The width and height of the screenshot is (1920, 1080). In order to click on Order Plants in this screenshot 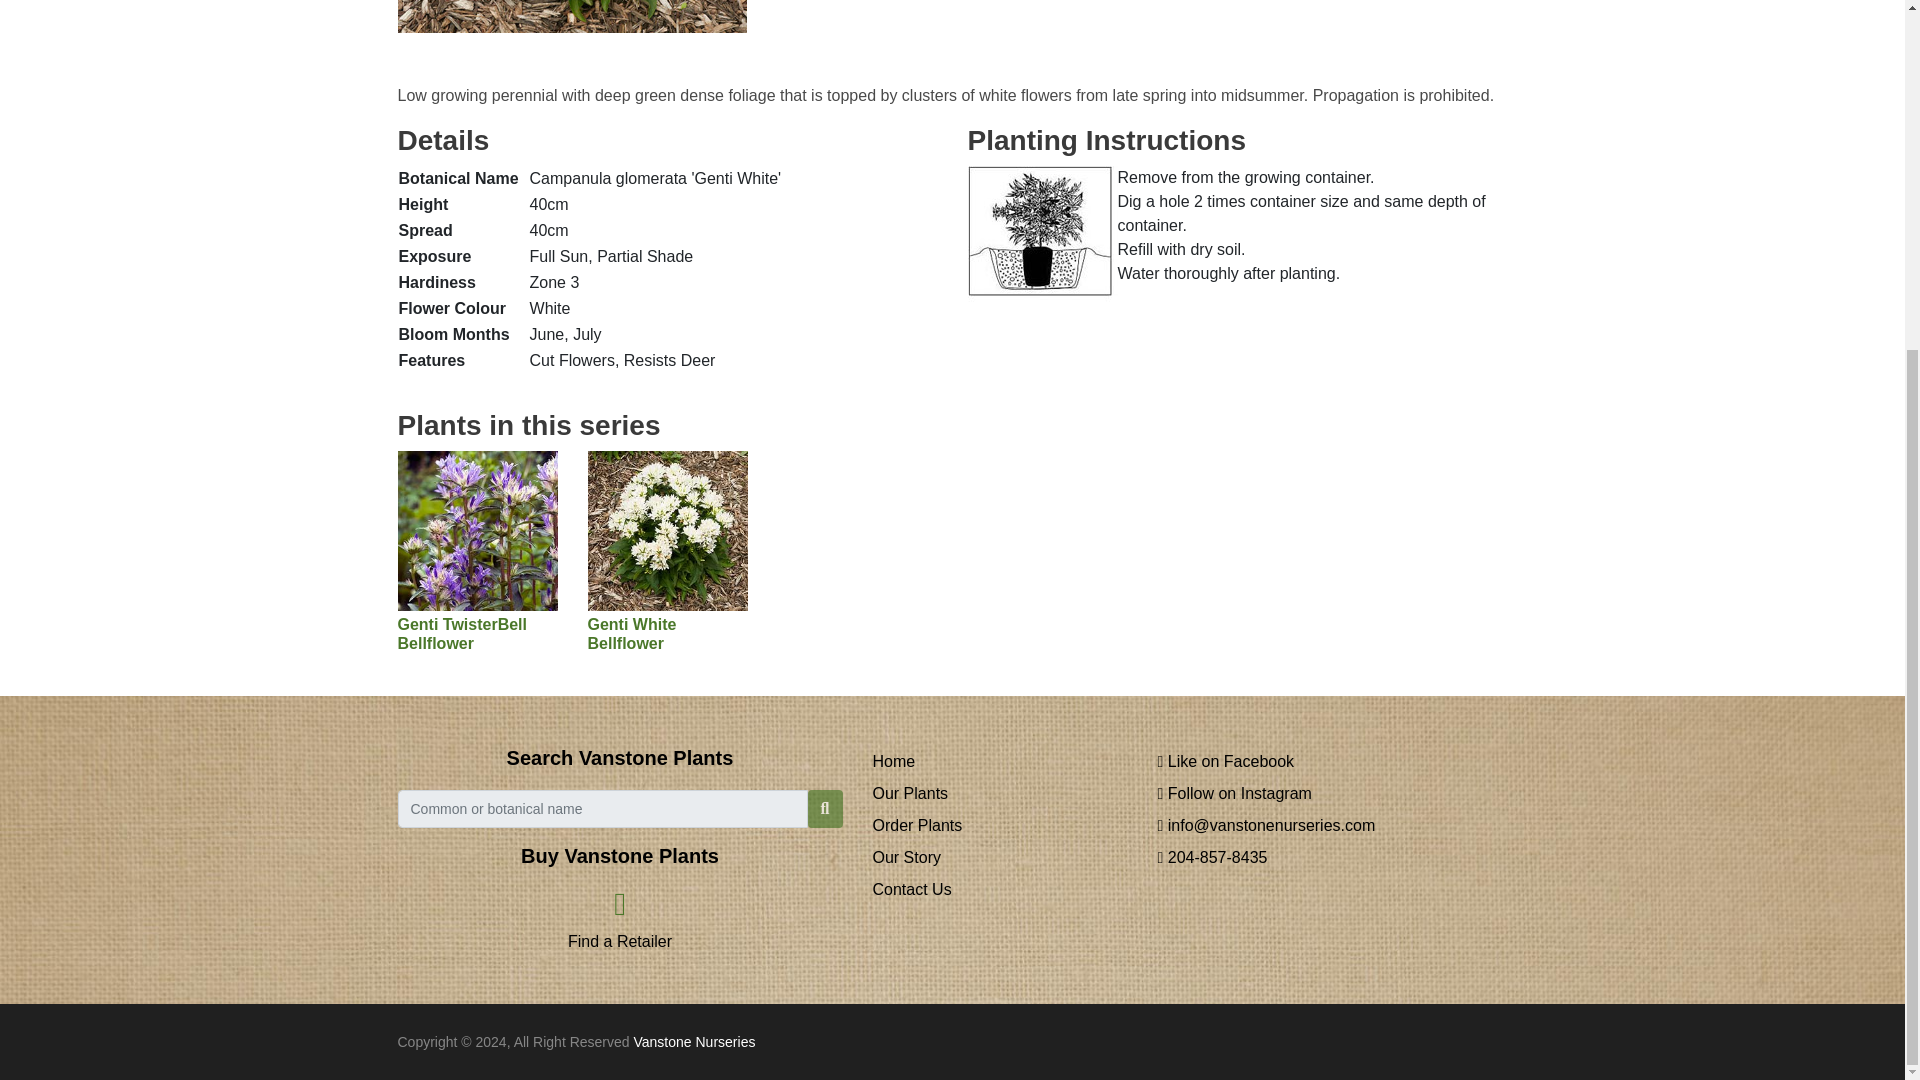, I will do `click(916, 824)`.